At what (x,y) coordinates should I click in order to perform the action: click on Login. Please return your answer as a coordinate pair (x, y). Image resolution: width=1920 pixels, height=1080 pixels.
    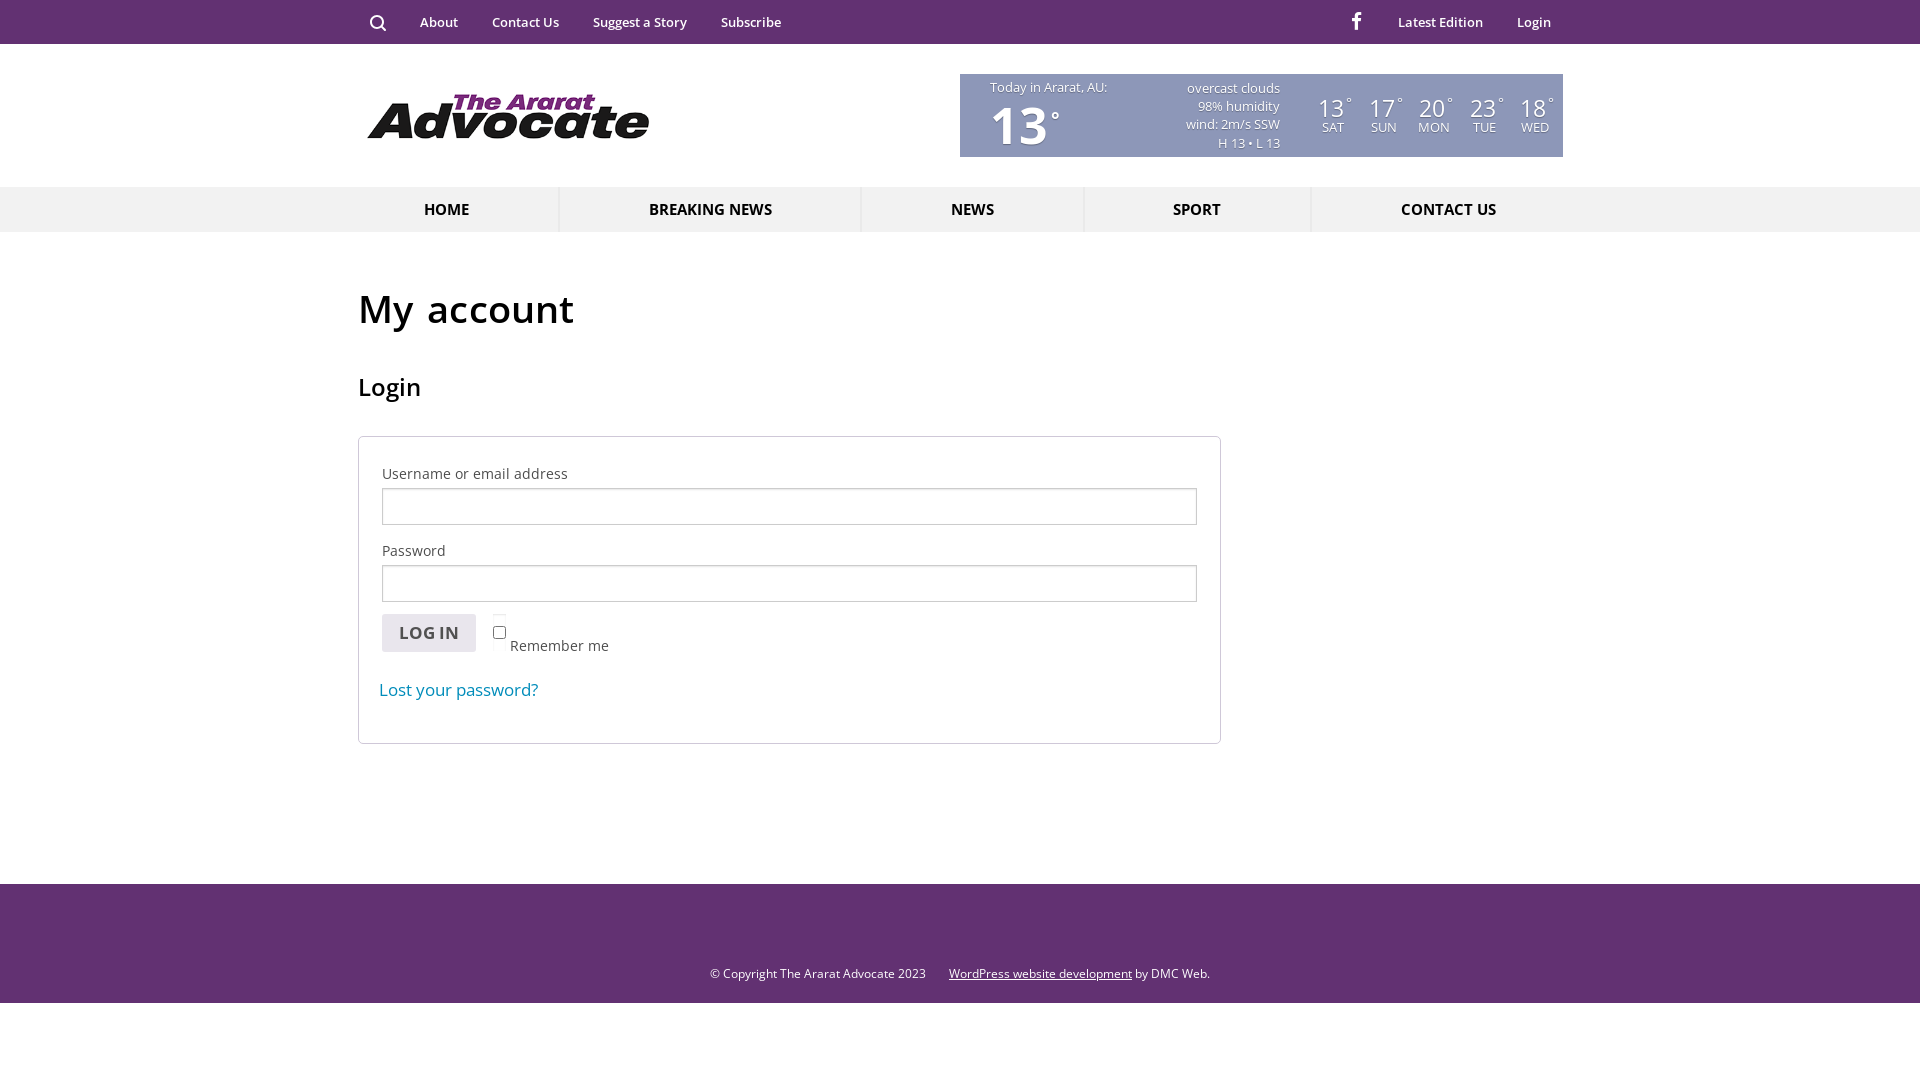
    Looking at the image, I should click on (1533, 22).